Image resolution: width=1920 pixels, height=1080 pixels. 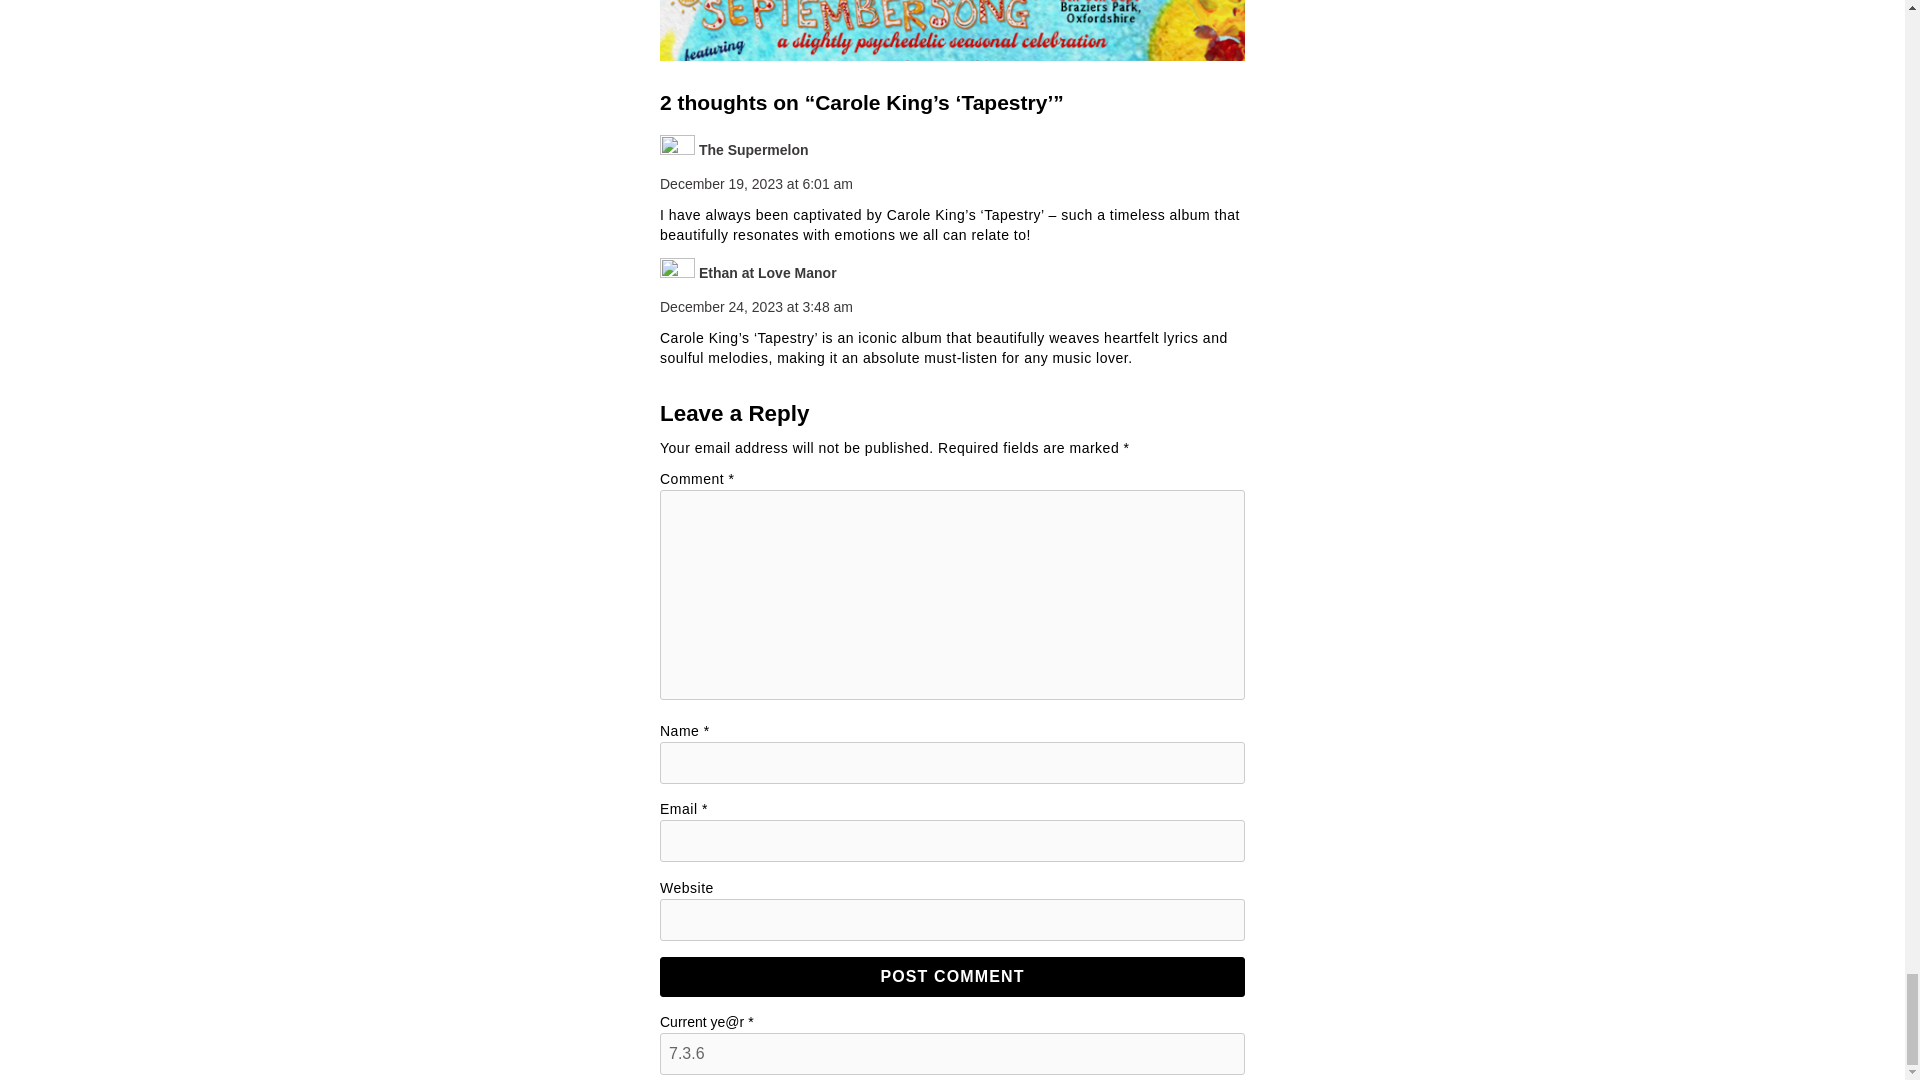 What do you see at coordinates (952, 976) in the screenshot?
I see `Post Comment` at bounding box center [952, 976].